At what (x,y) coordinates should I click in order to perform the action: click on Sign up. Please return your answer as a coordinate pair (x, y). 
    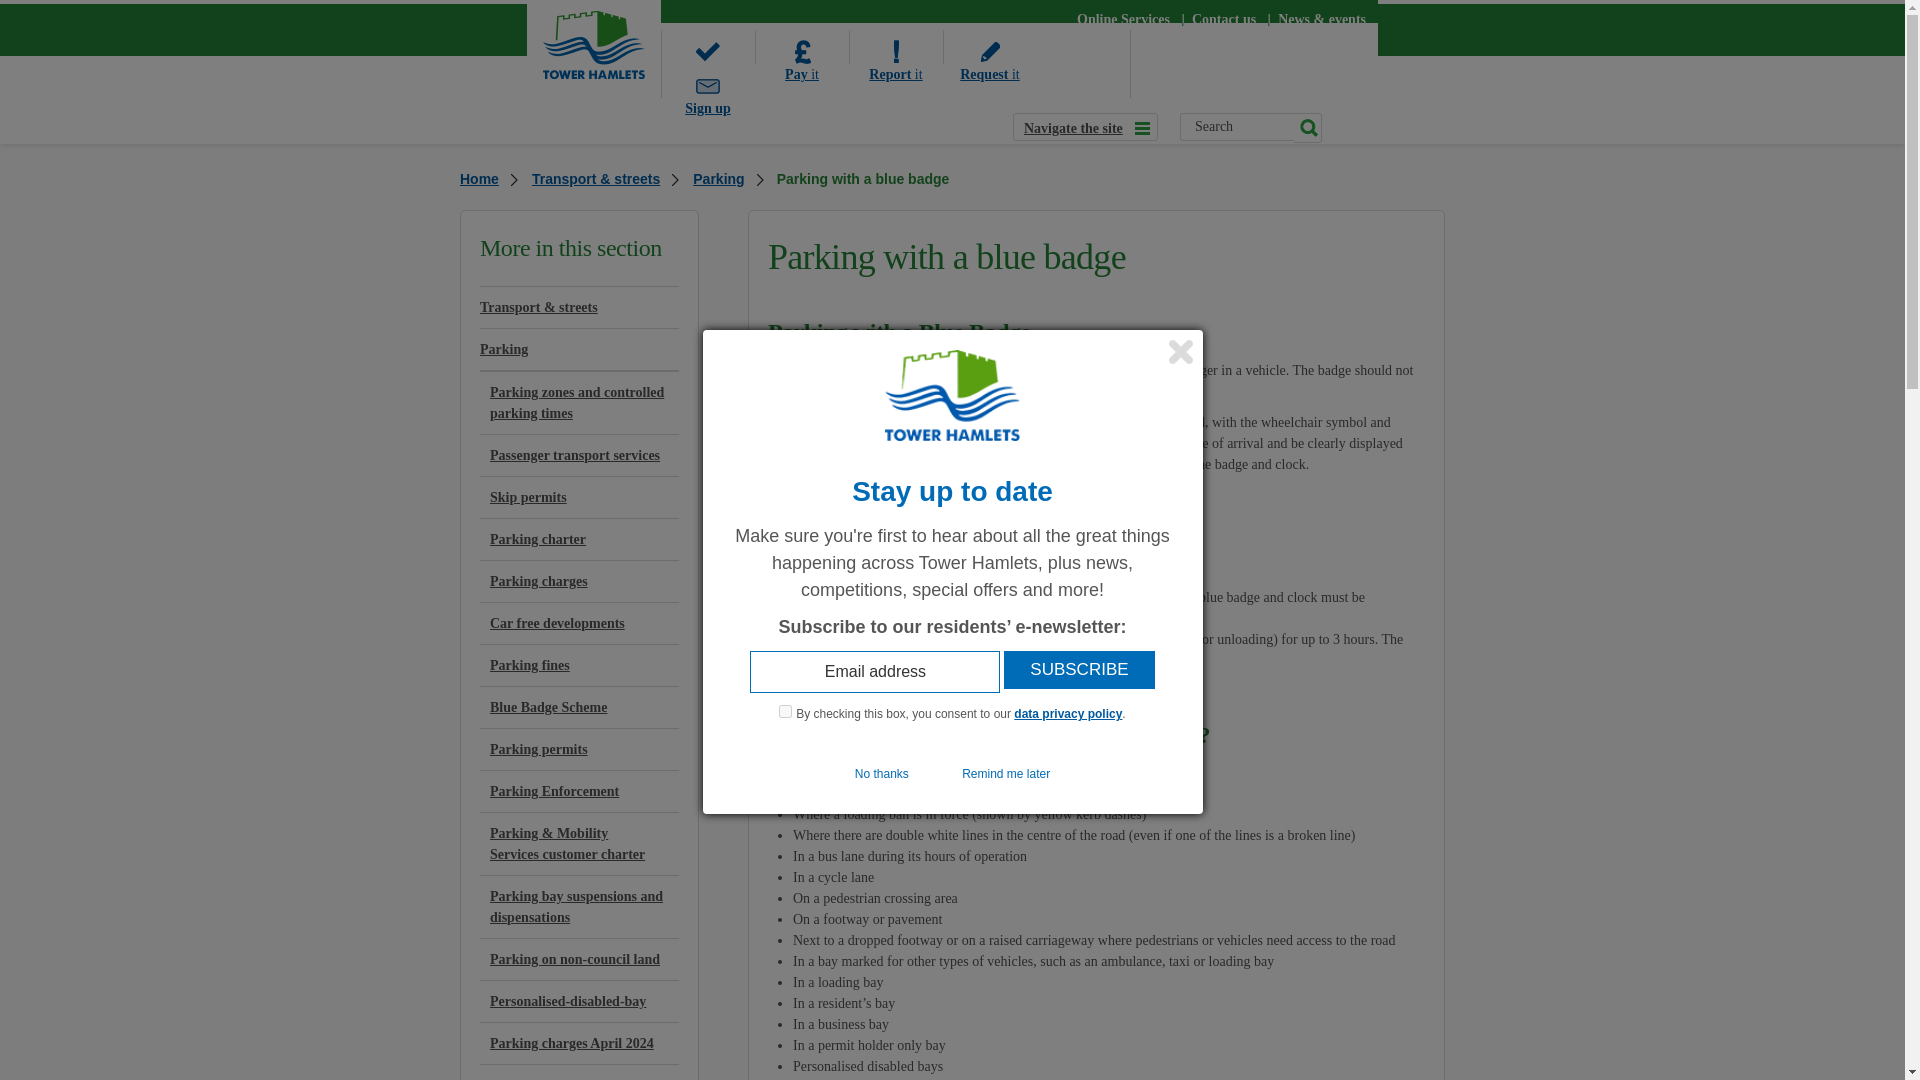
    Looking at the image, I should click on (707, 80).